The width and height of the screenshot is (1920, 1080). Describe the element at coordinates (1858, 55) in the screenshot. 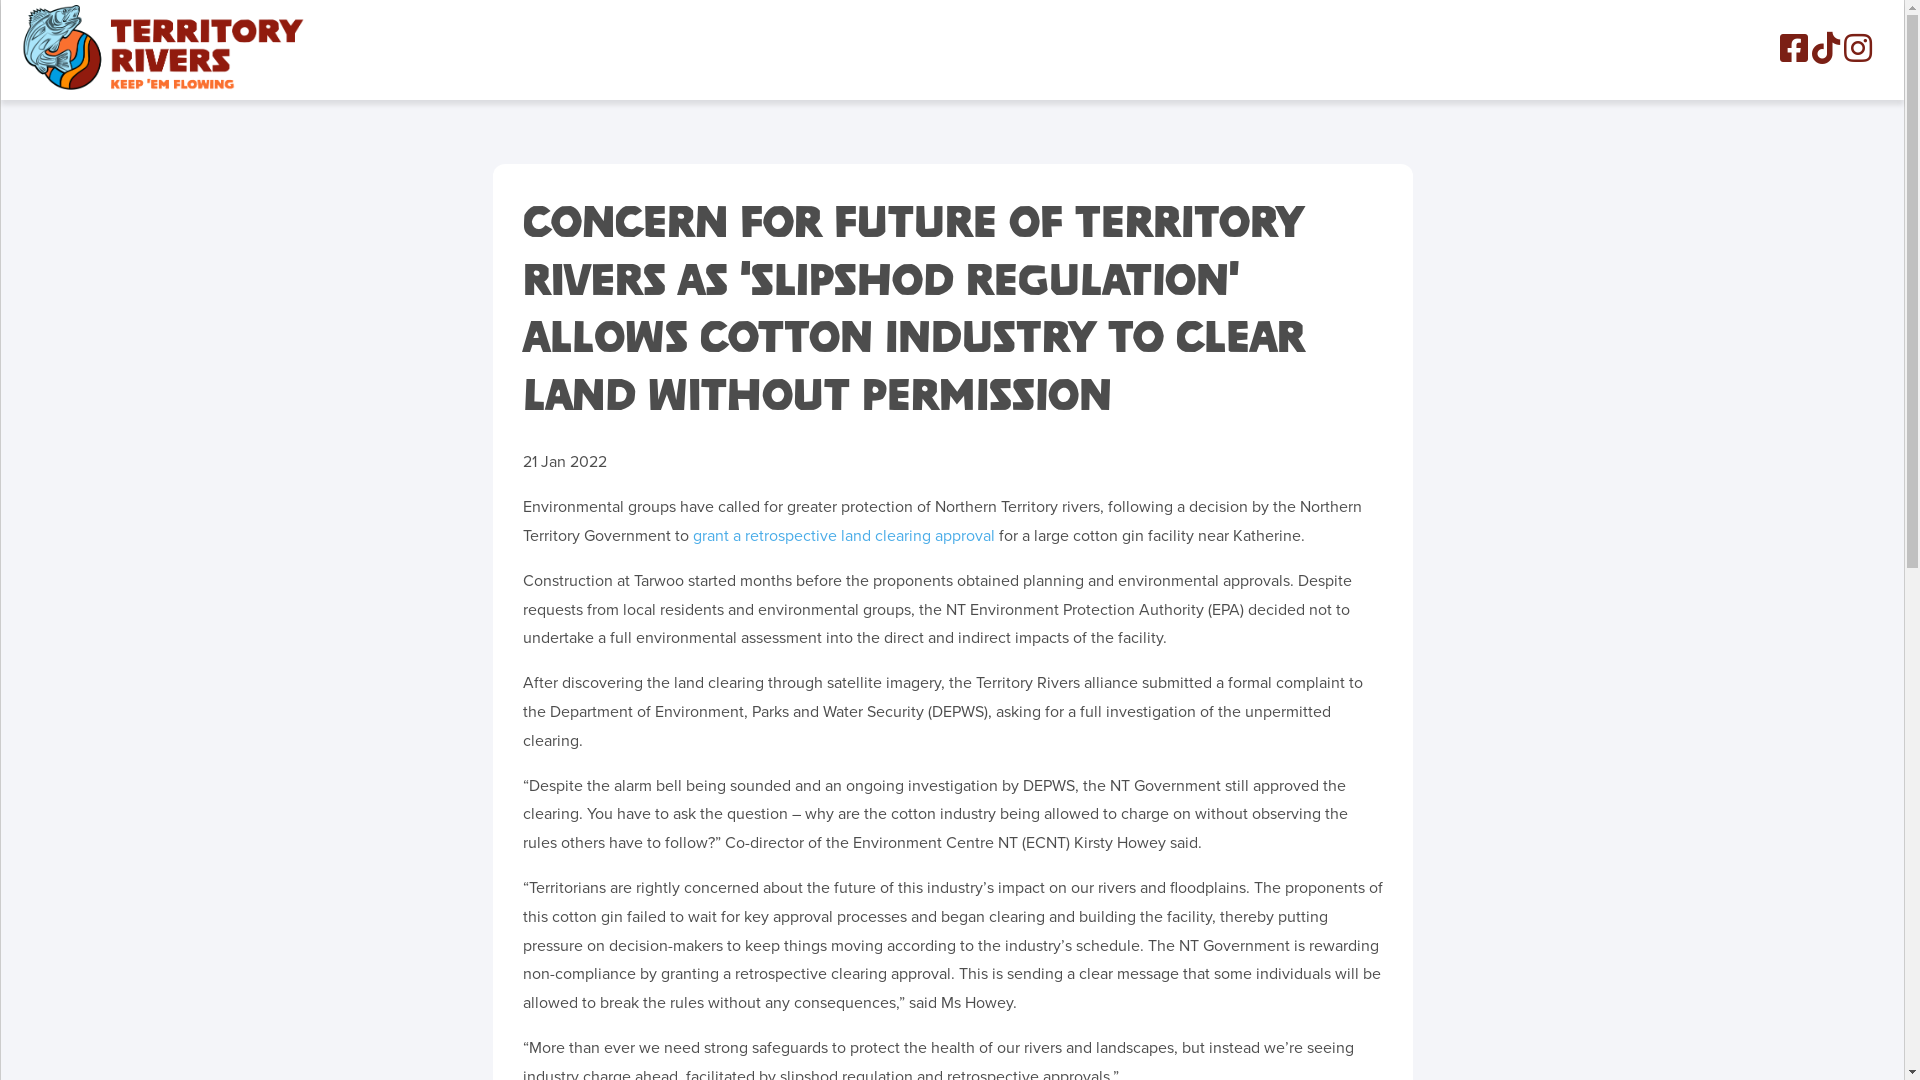

I see `Find us on Instagram` at that location.